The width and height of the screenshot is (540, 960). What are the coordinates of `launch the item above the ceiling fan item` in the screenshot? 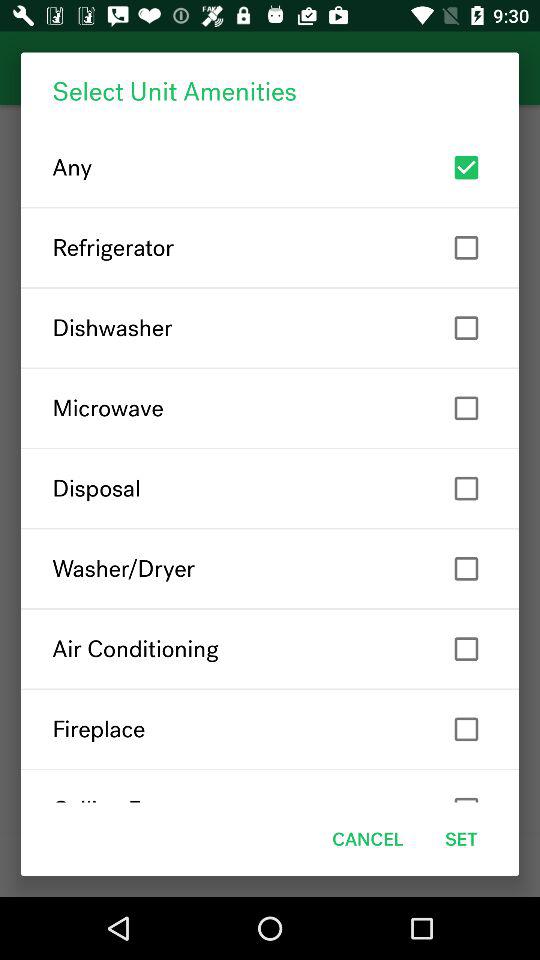 It's located at (270, 729).